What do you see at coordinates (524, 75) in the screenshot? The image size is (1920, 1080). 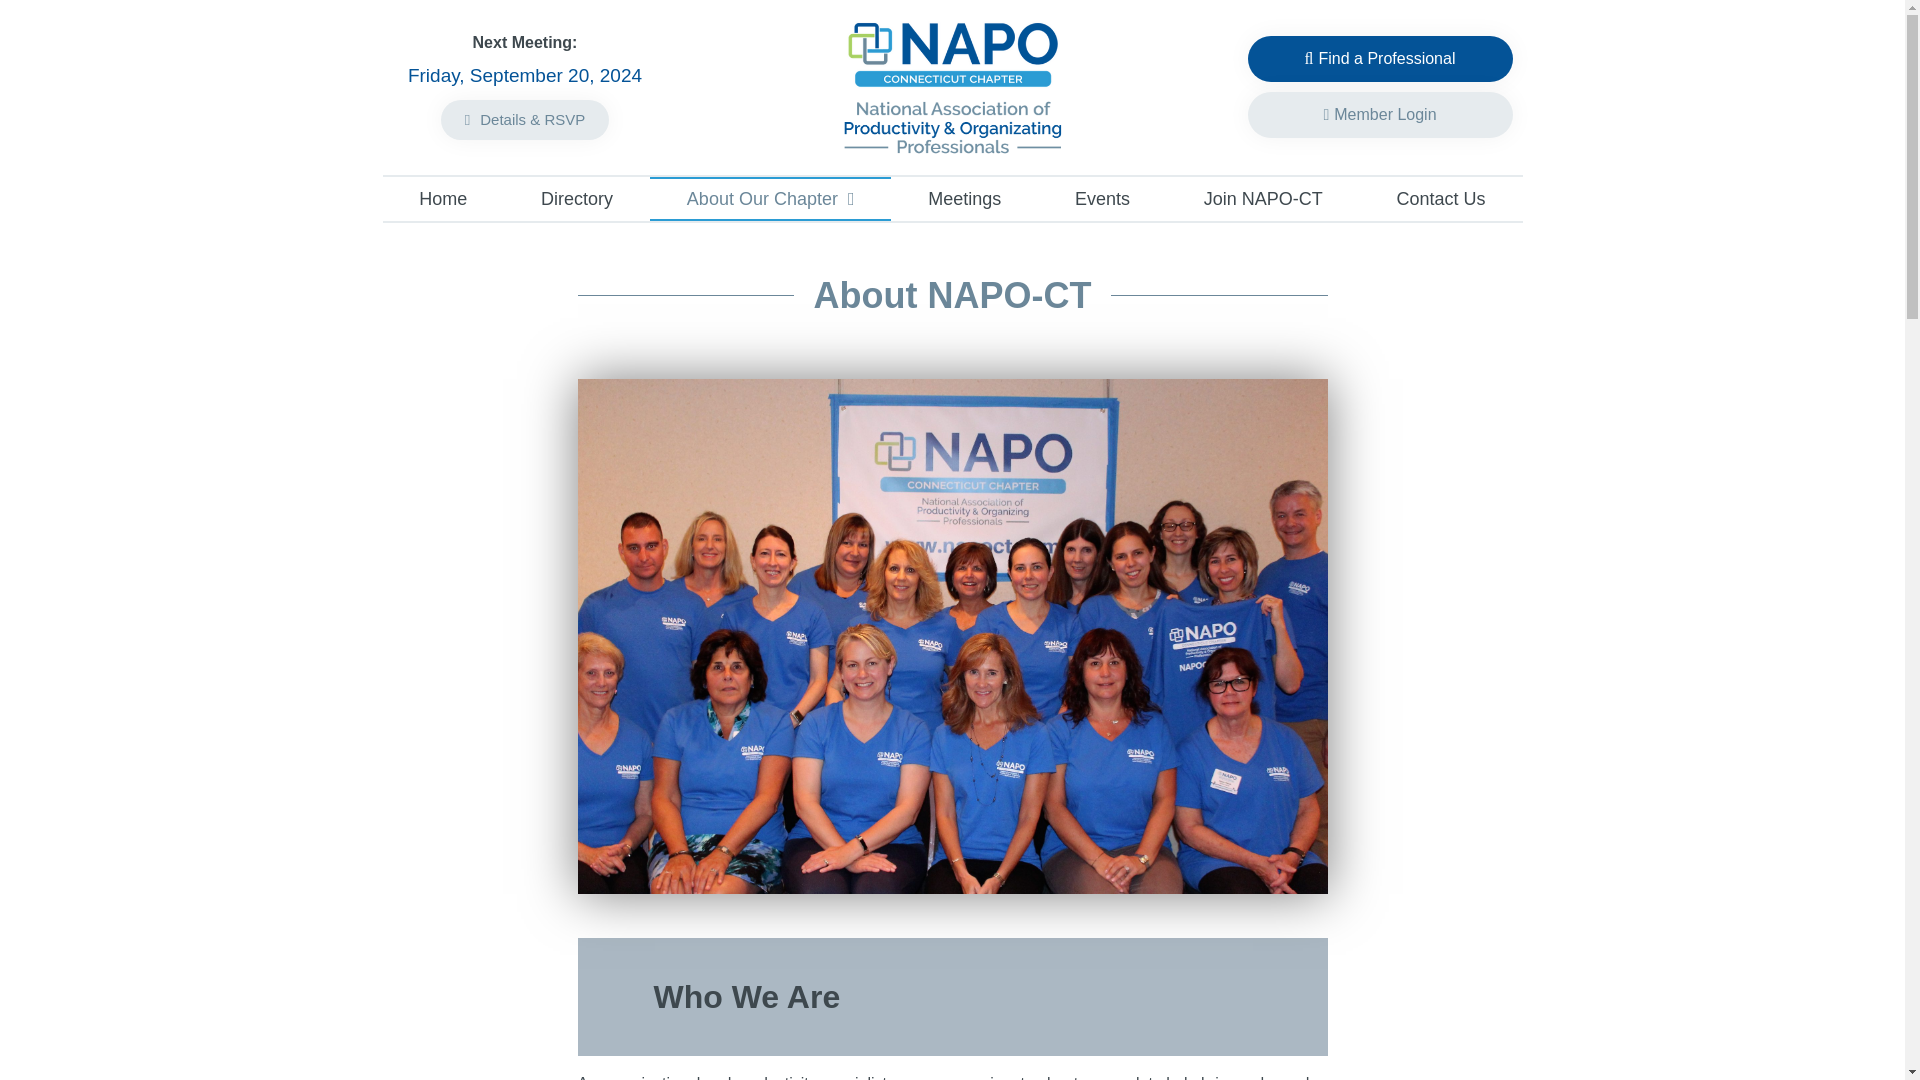 I see `Friday, September 20, 2024` at bounding box center [524, 75].